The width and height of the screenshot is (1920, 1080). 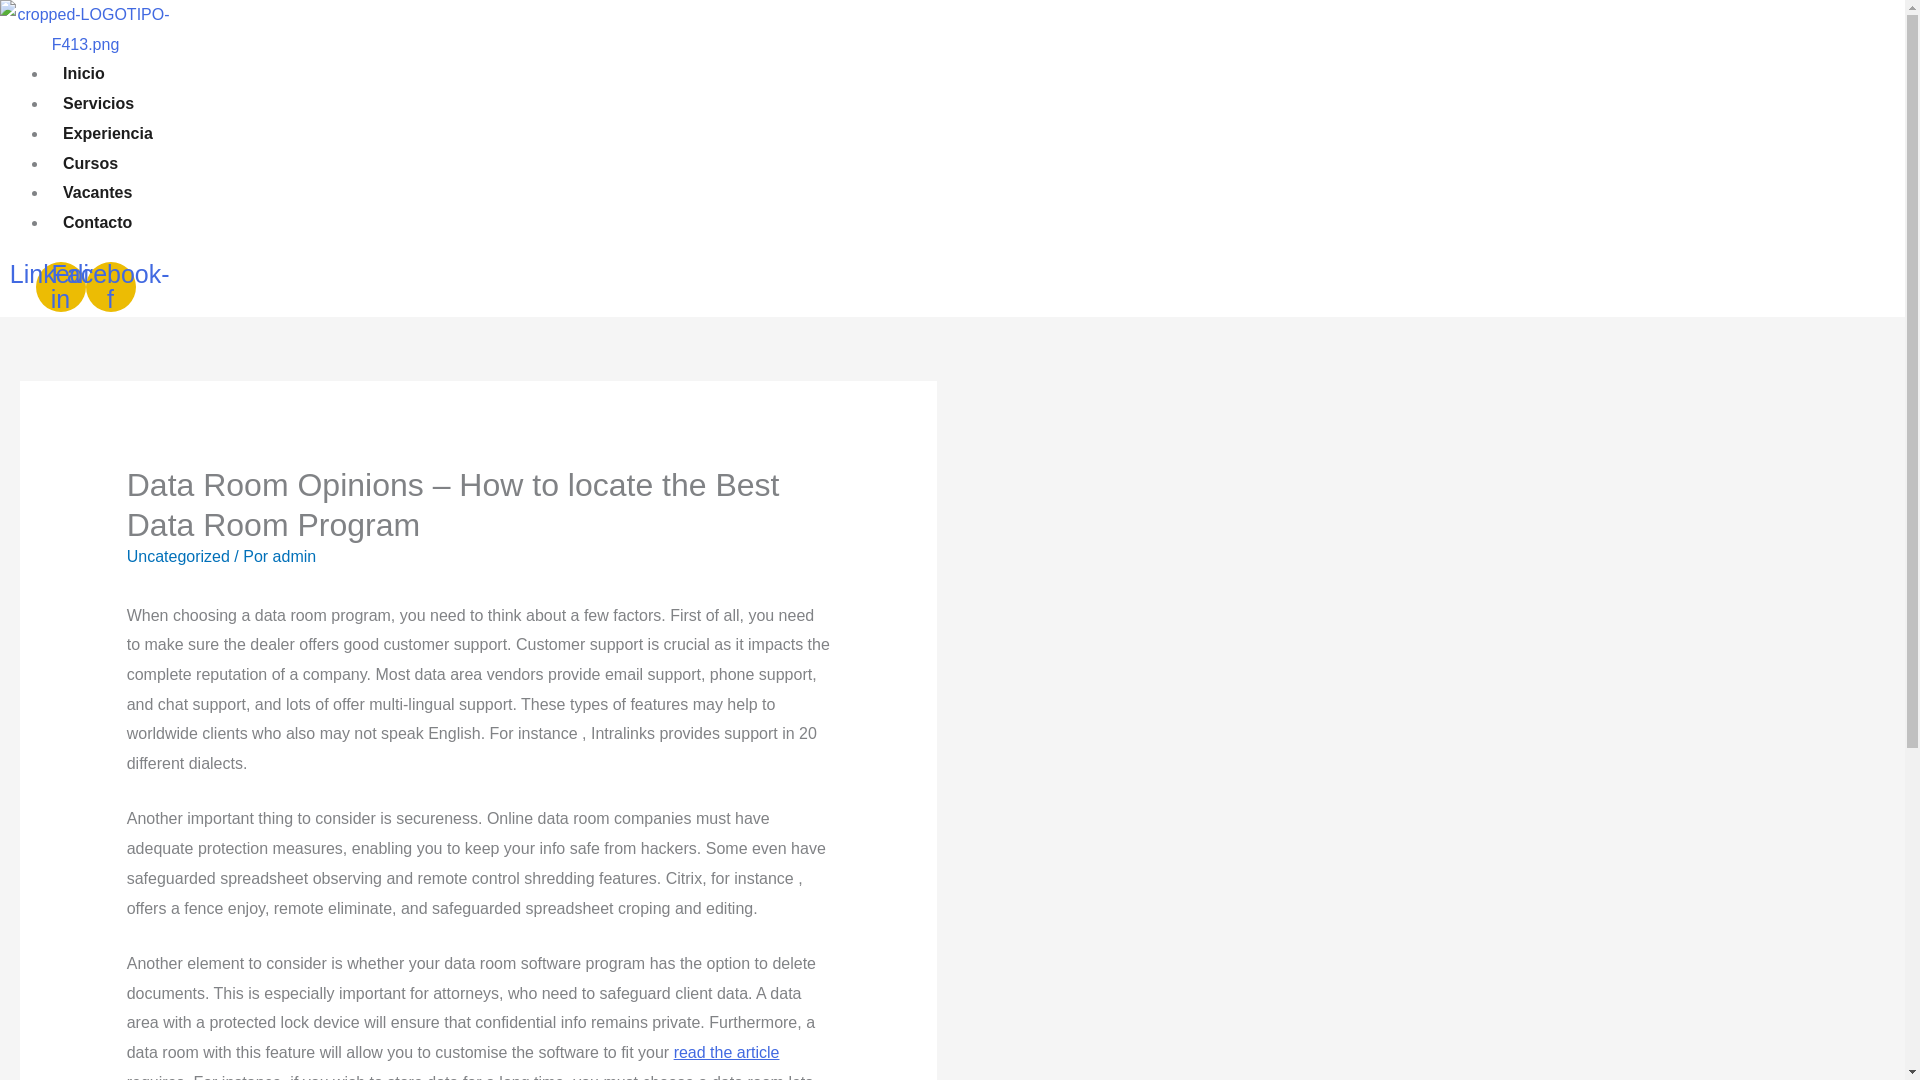 What do you see at coordinates (61, 287) in the screenshot?
I see `Linkedin-in` at bounding box center [61, 287].